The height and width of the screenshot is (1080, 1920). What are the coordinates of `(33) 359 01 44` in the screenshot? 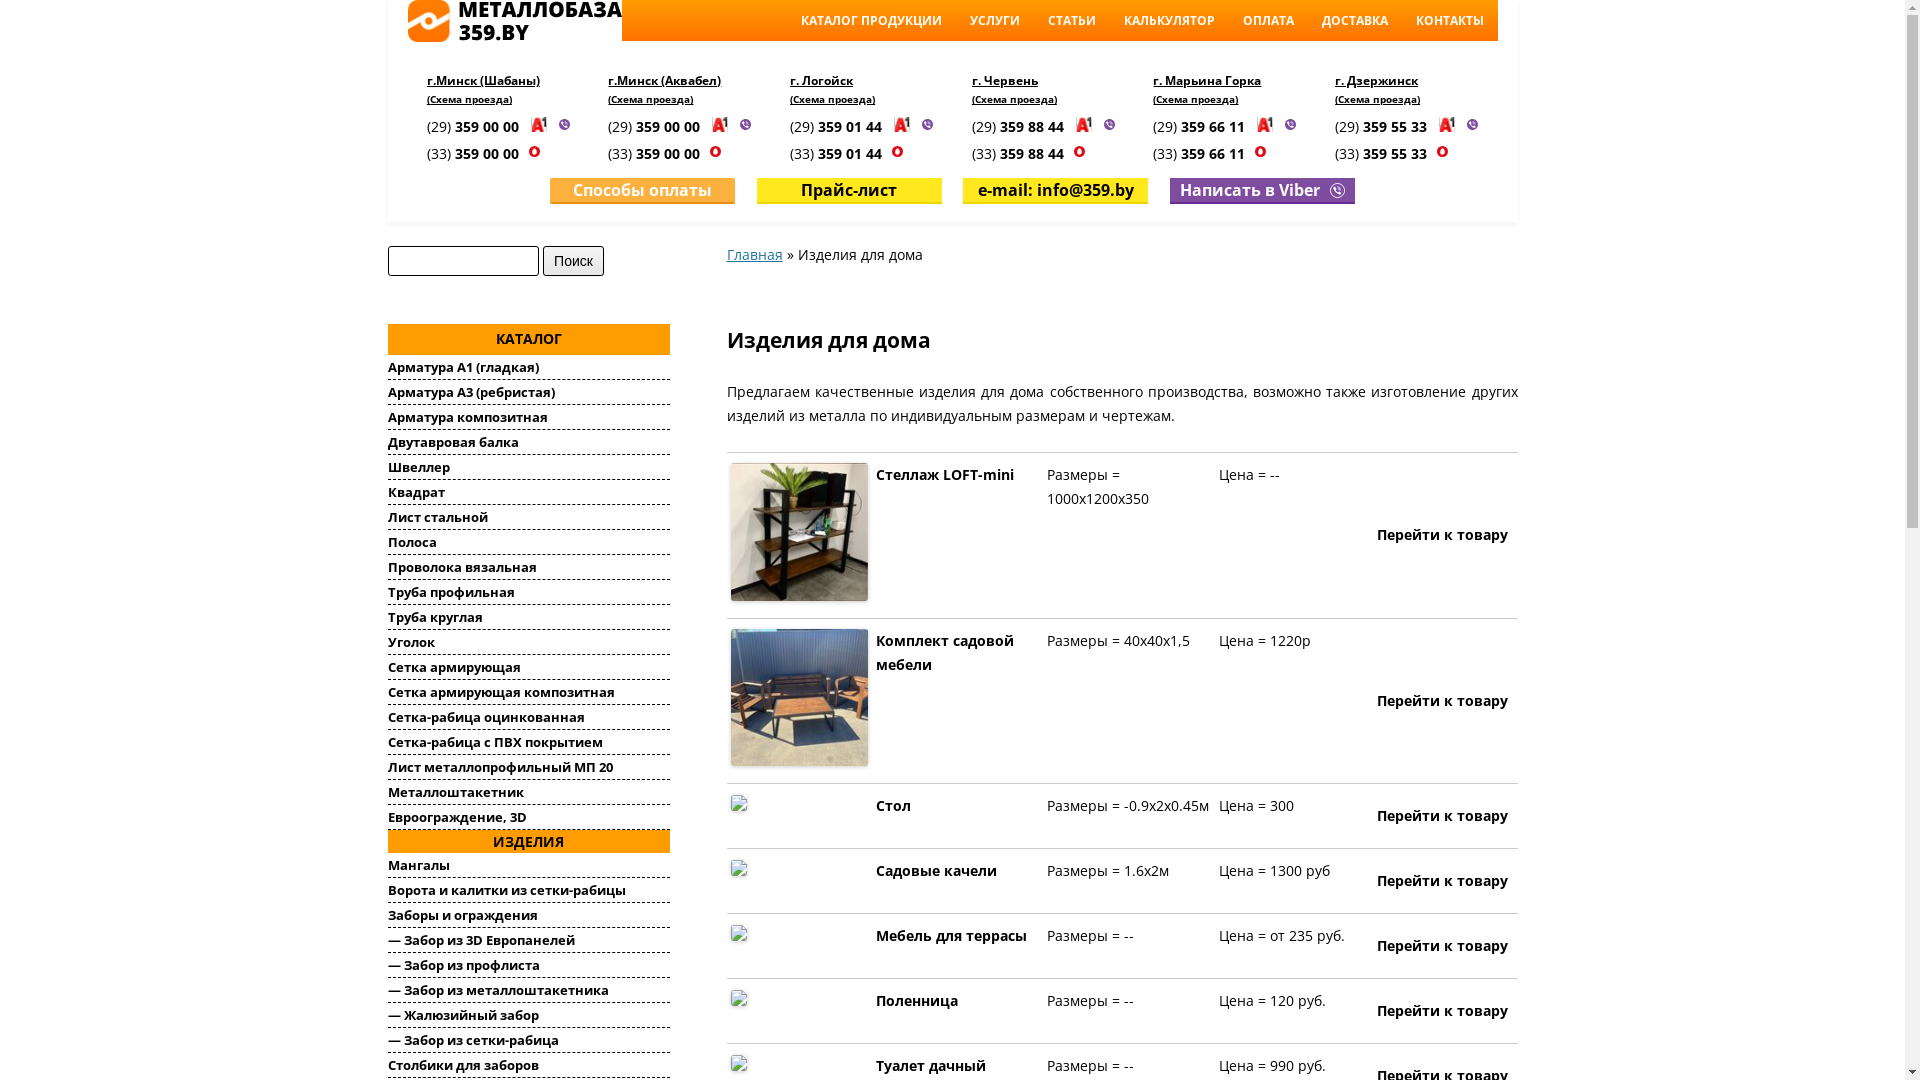 It's located at (838, 154).